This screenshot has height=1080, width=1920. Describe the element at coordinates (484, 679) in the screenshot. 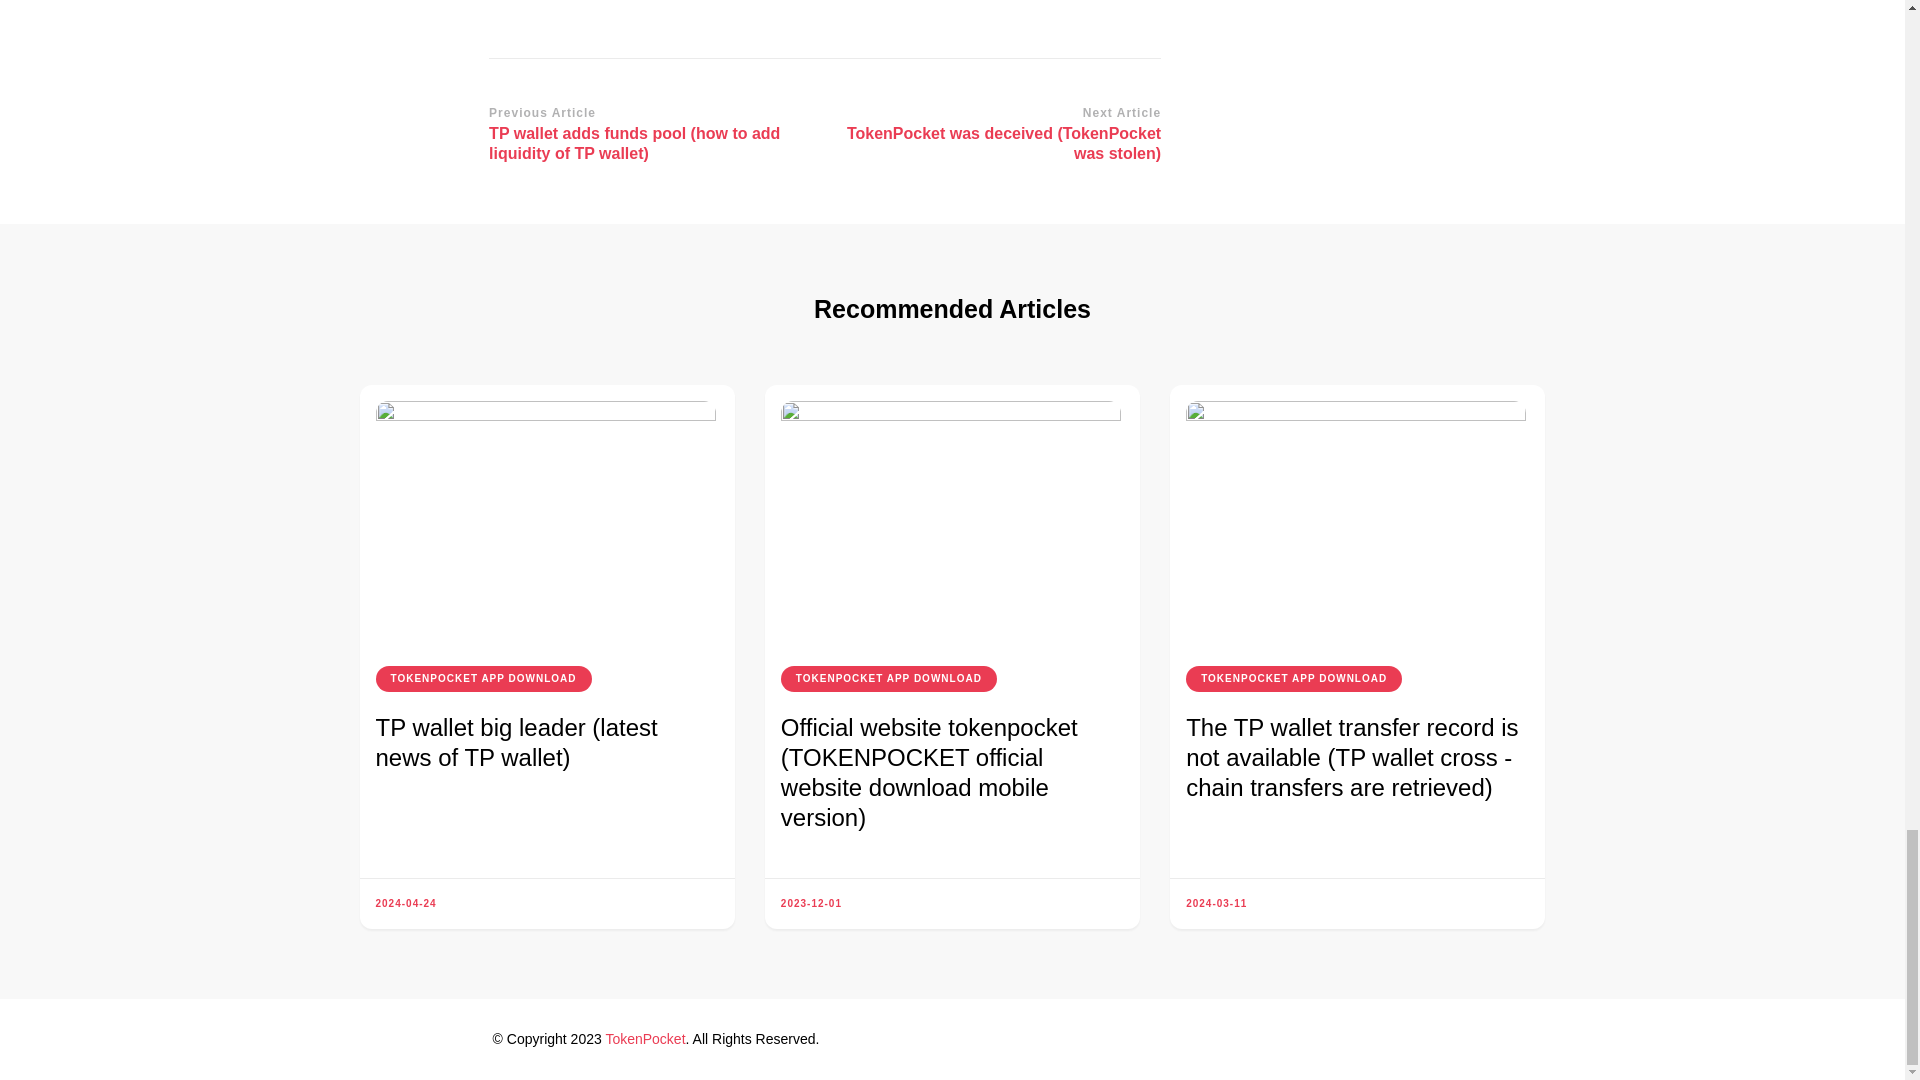

I see `TOKENPOCKET APP DOWNLOAD` at that location.